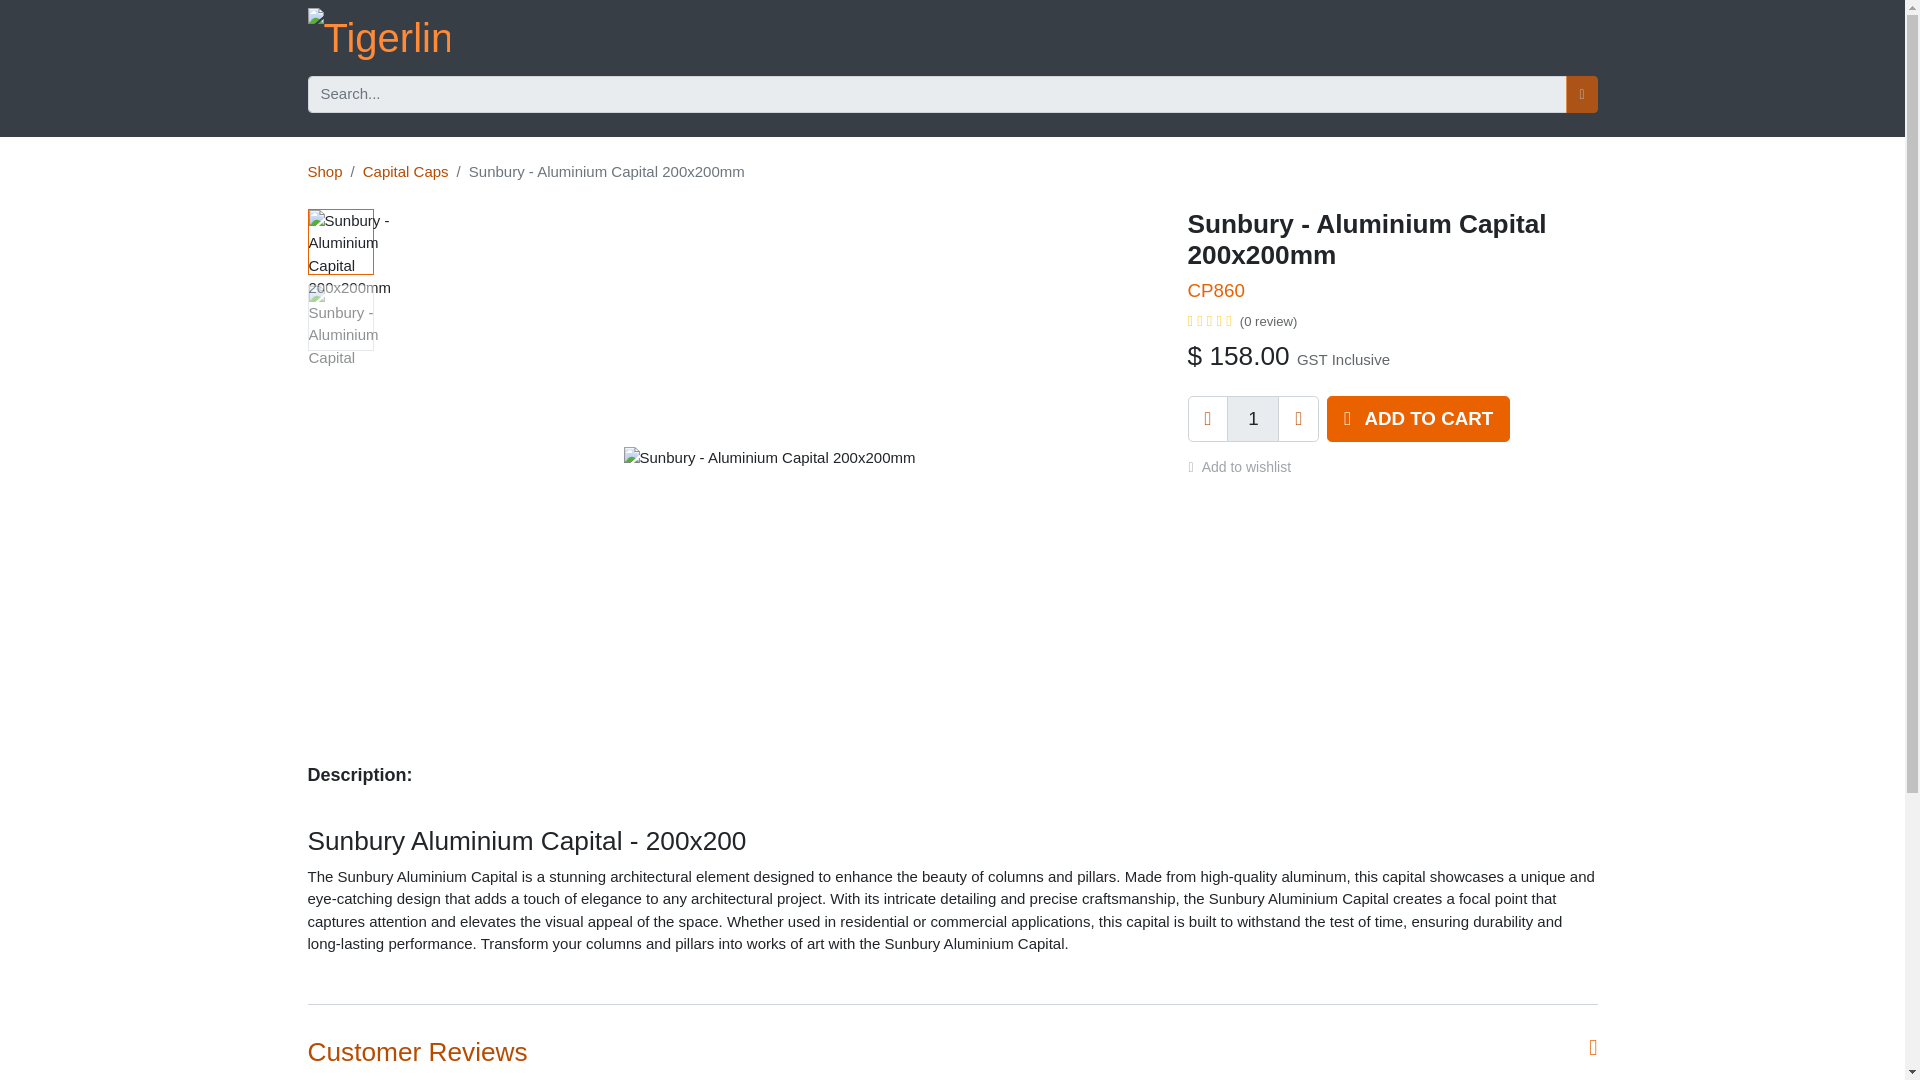 The image size is (1920, 1080). What do you see at coordinates (325, 172) in the screenshot?
I see `Shop` at bounding box center [325, 172].